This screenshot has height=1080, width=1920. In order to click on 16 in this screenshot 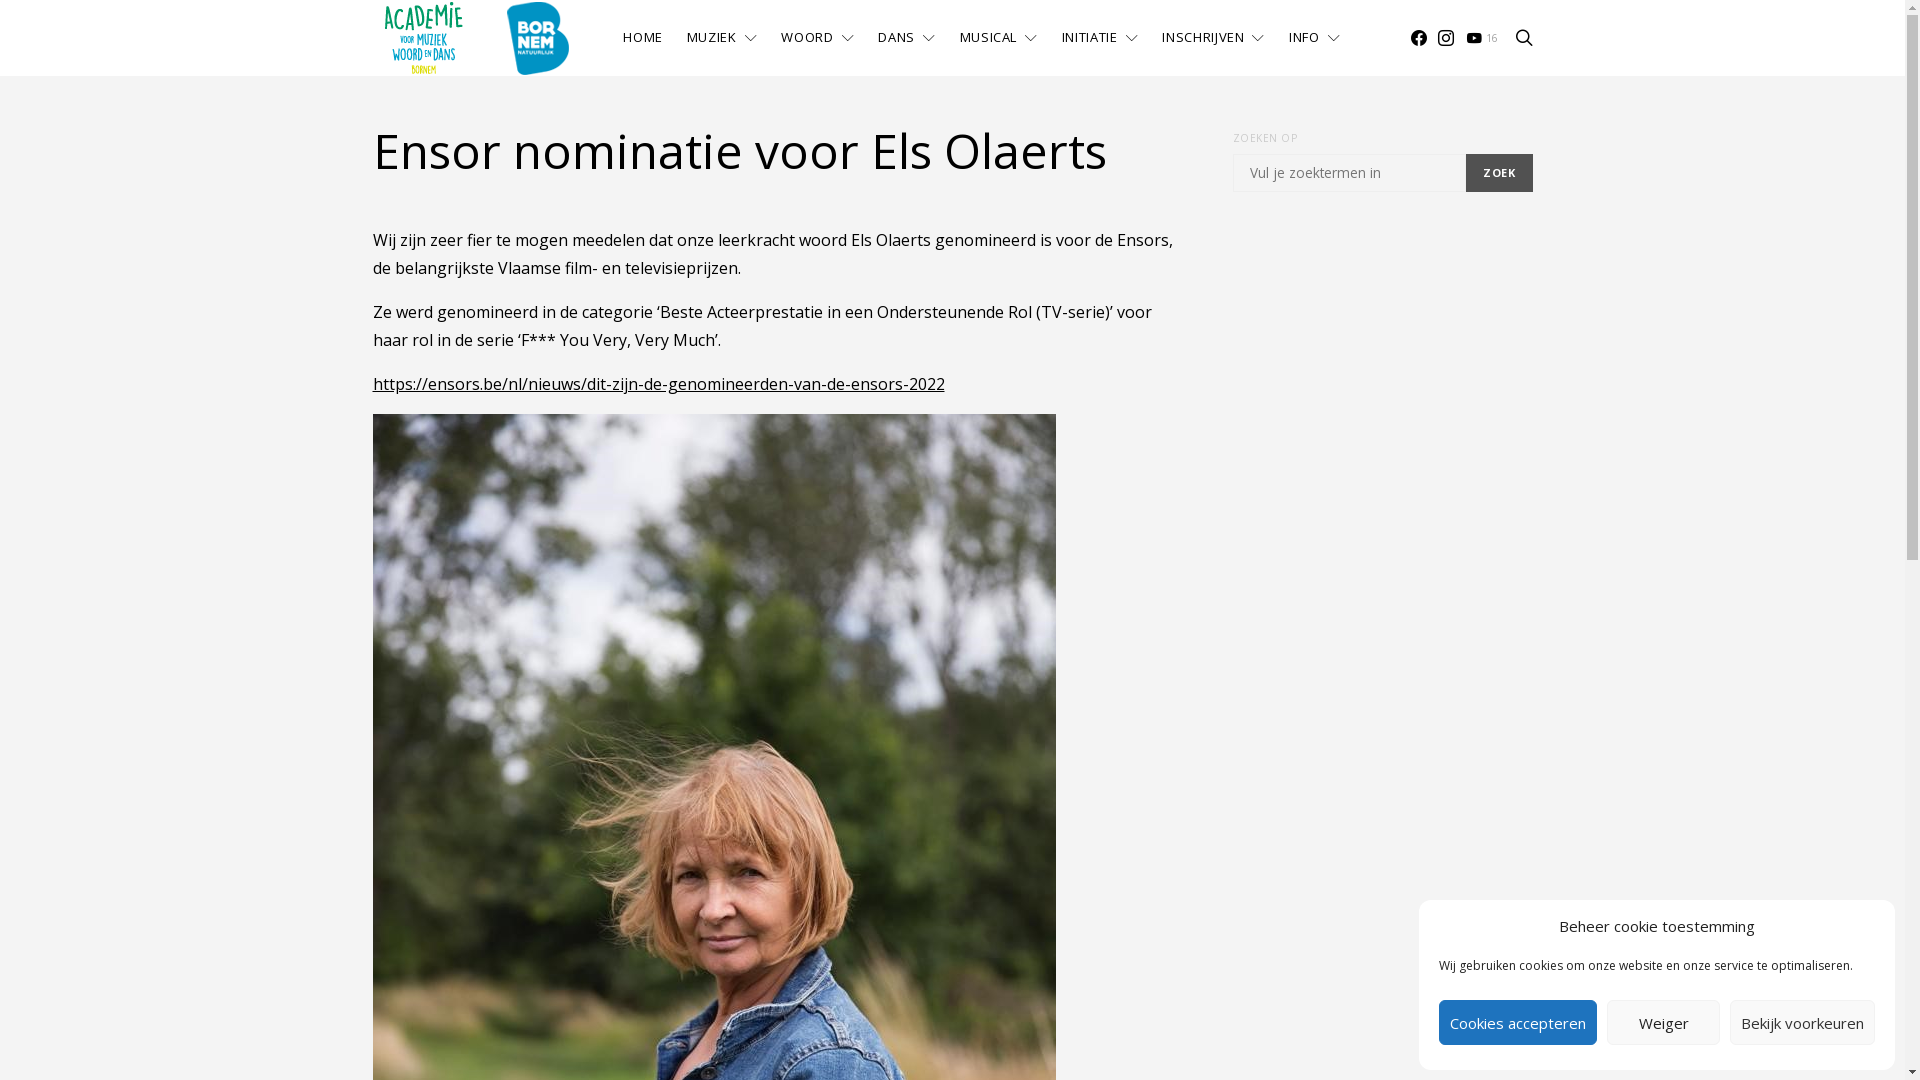, I will do `click(1482, 38)`.